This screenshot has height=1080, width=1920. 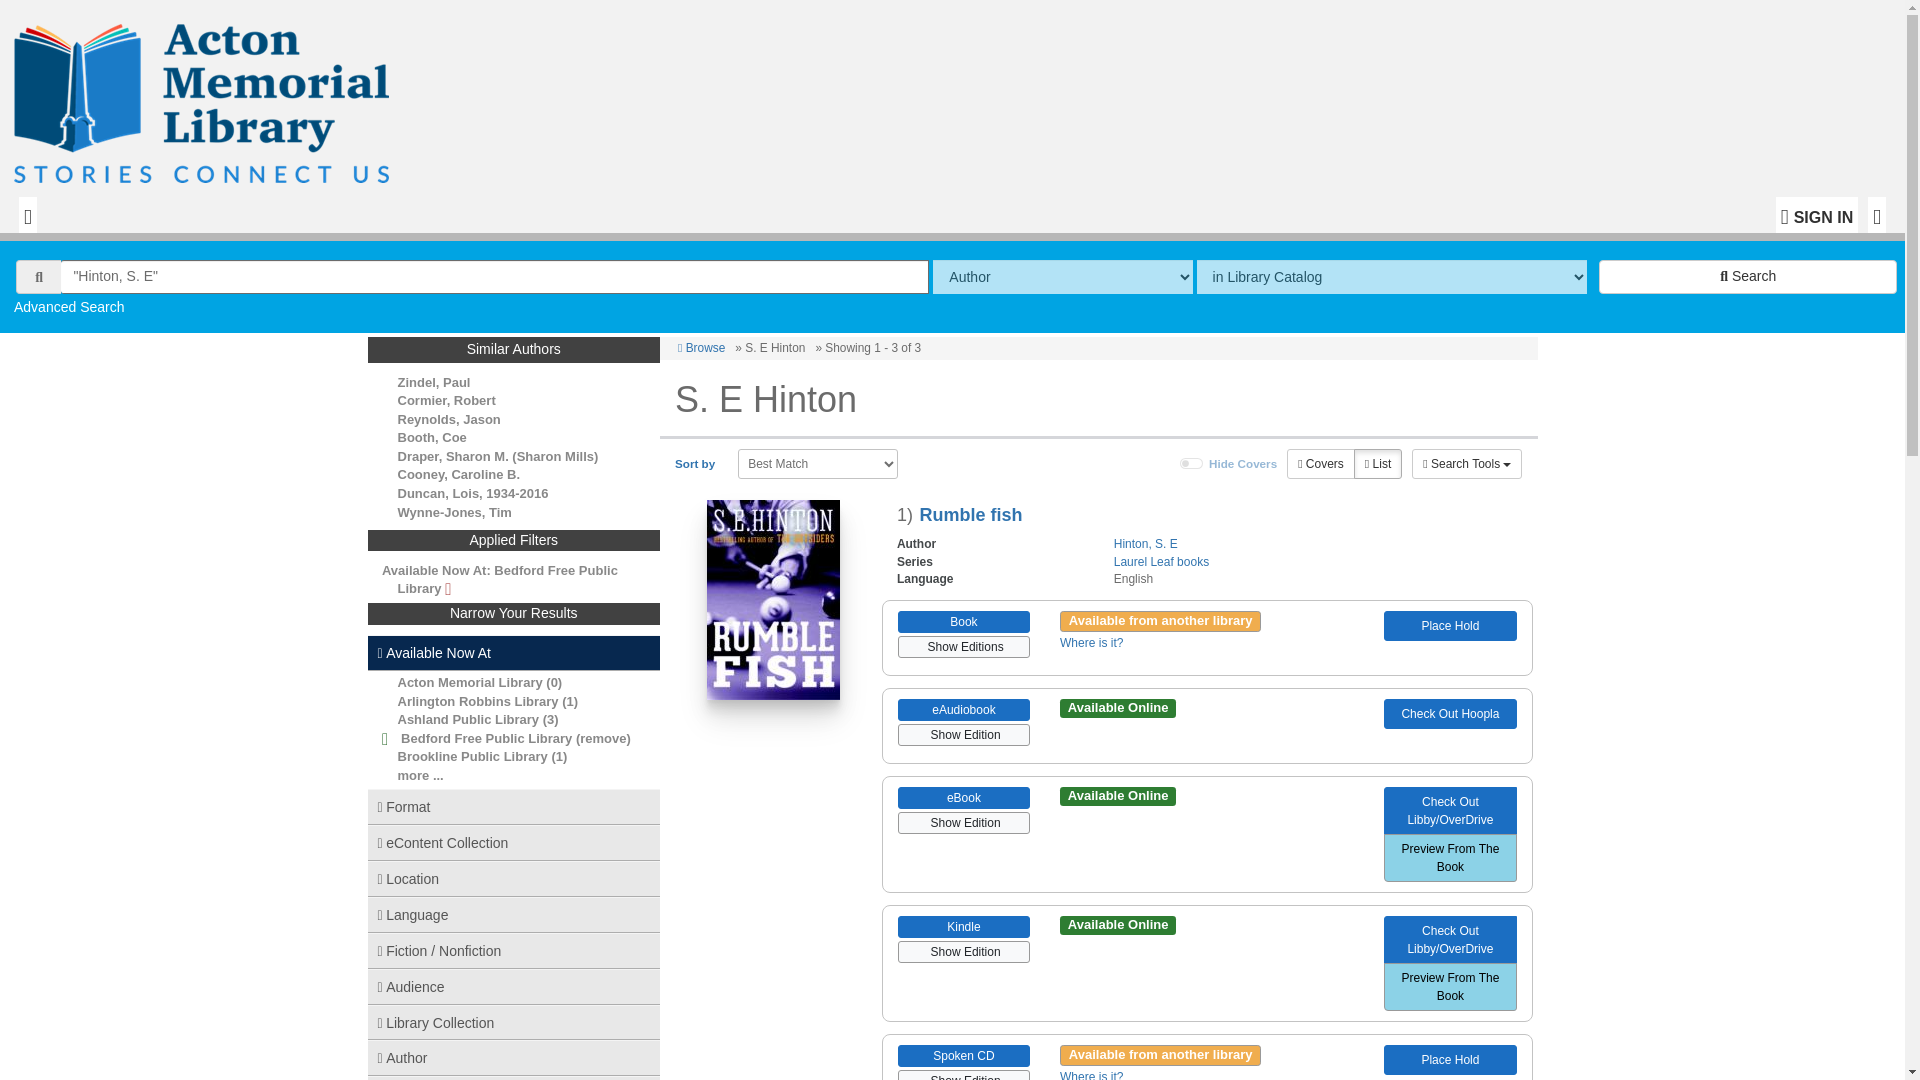 What do you see at coordinates (449, 418) in the screenshot?
I see `Reynolds, Jason` at bounding box center [449, 418].